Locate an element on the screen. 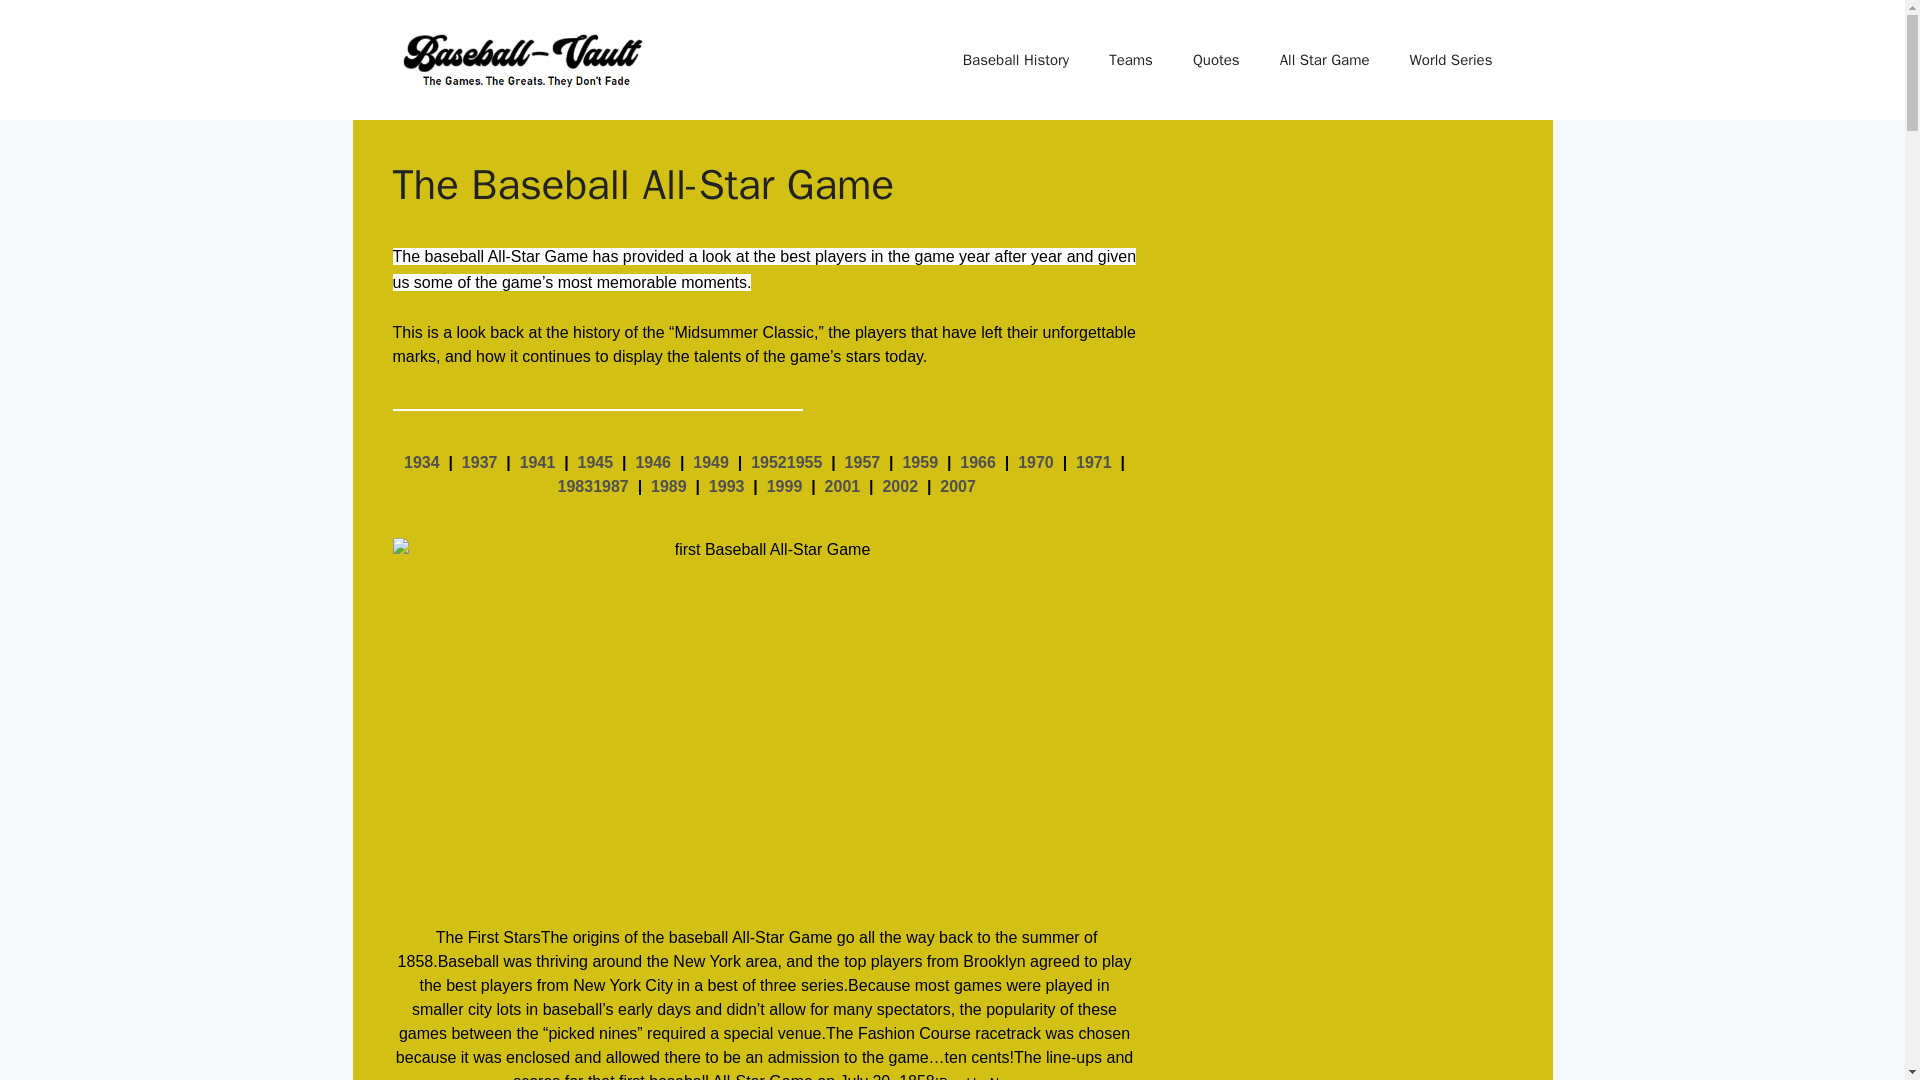 This screenshot has height=1080, width=1920. 1983 is located at coordinates (576, 486).